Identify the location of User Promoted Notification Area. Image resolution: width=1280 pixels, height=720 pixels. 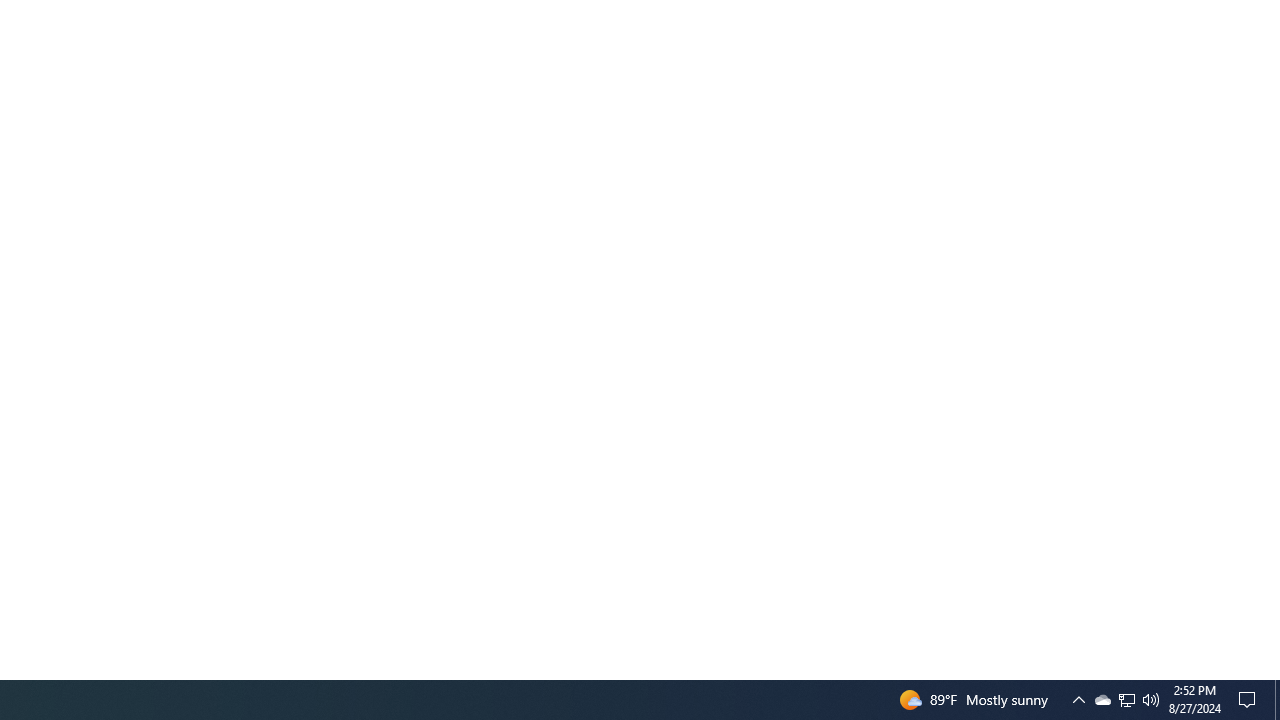
(1126, 700).